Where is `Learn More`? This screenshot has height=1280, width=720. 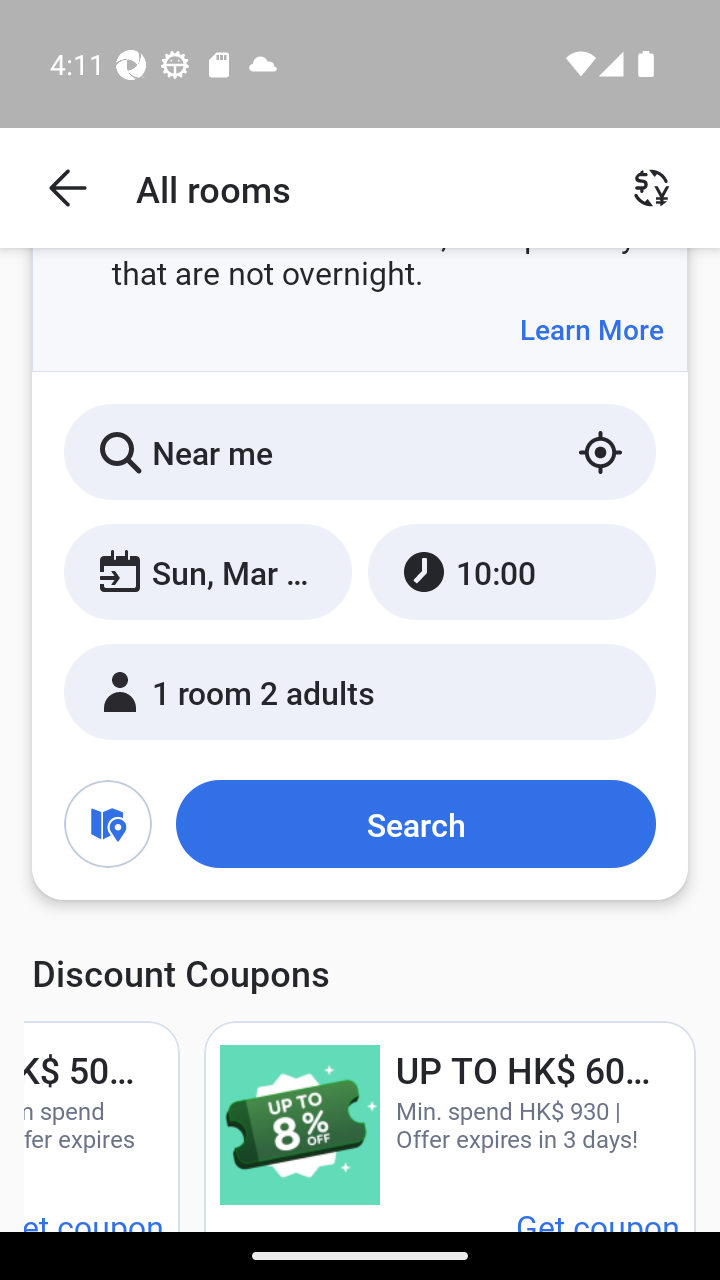
Learn More is located at coordinates (591, 329).